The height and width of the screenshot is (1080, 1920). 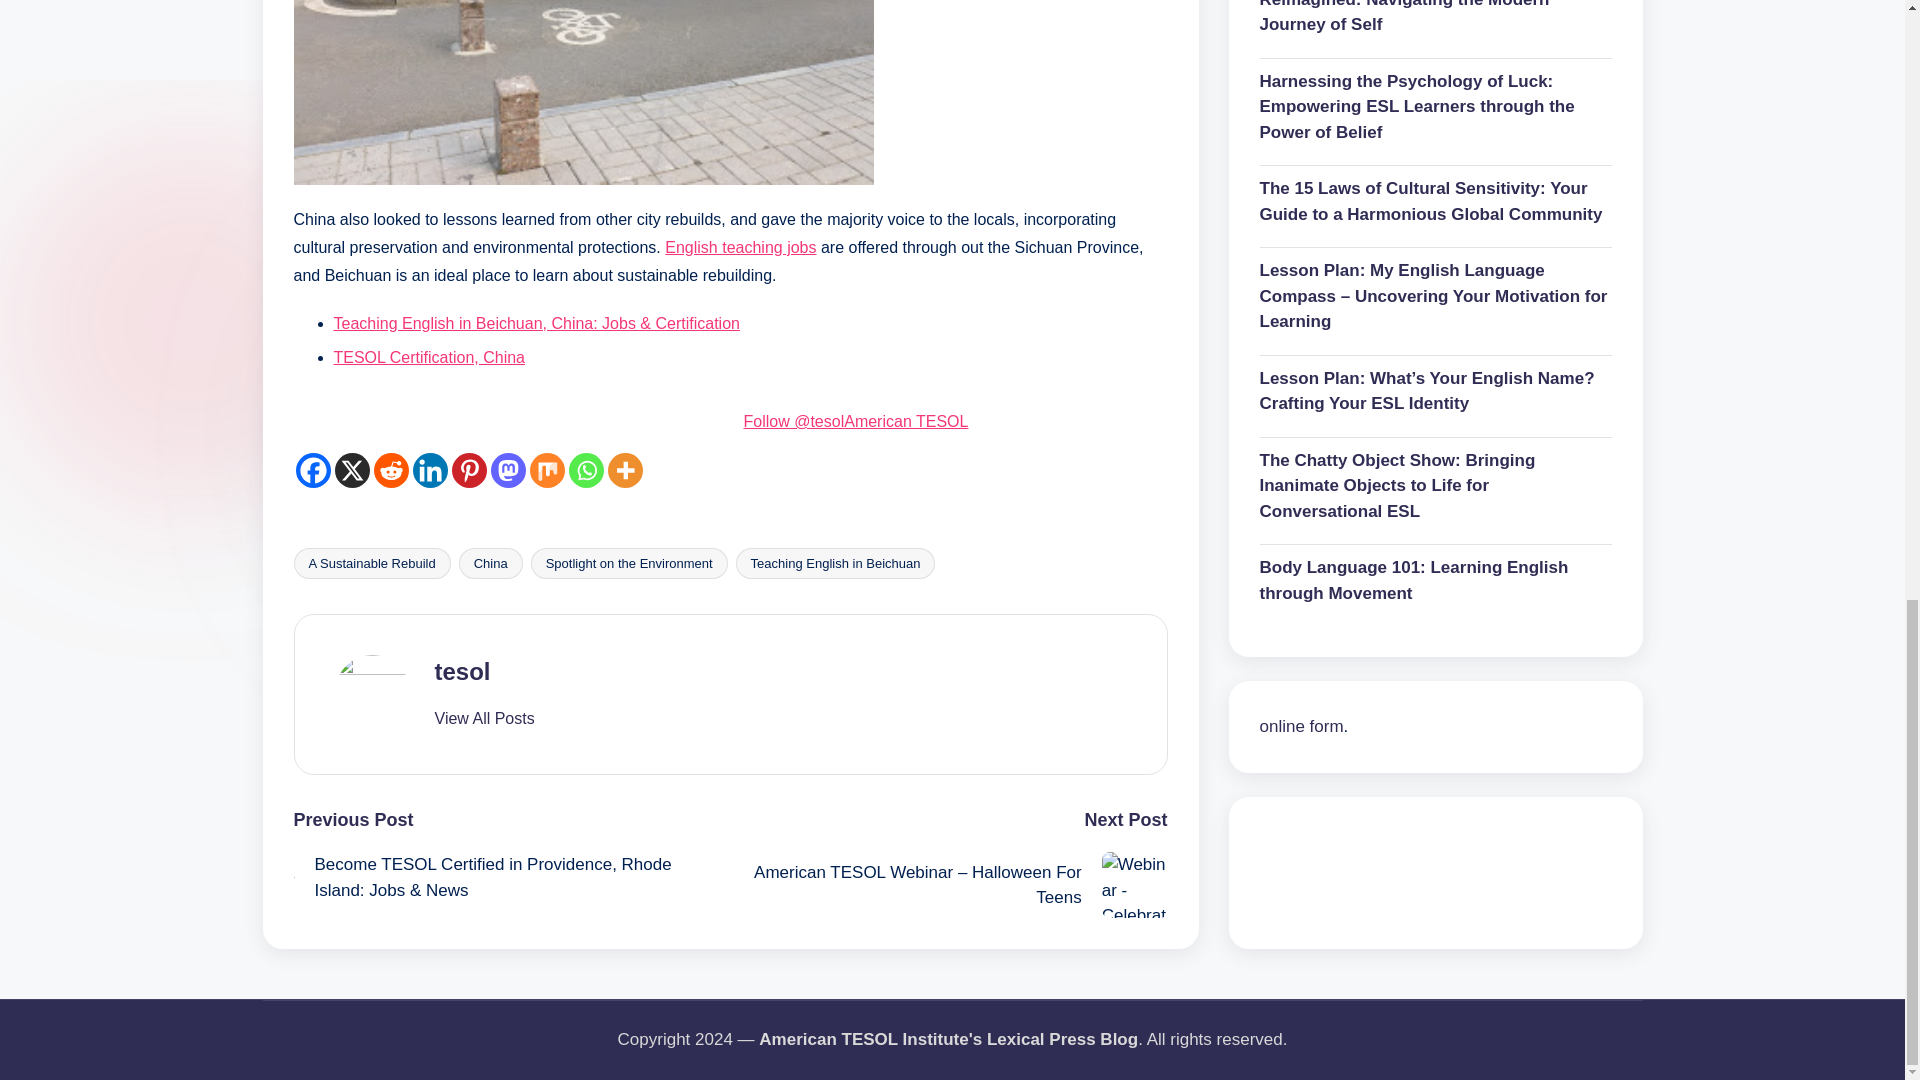 What do you see at coordinates (372, 562) in the screenshot?
I see `A Sustainable Rebuild` at bounding box center [372, 562].